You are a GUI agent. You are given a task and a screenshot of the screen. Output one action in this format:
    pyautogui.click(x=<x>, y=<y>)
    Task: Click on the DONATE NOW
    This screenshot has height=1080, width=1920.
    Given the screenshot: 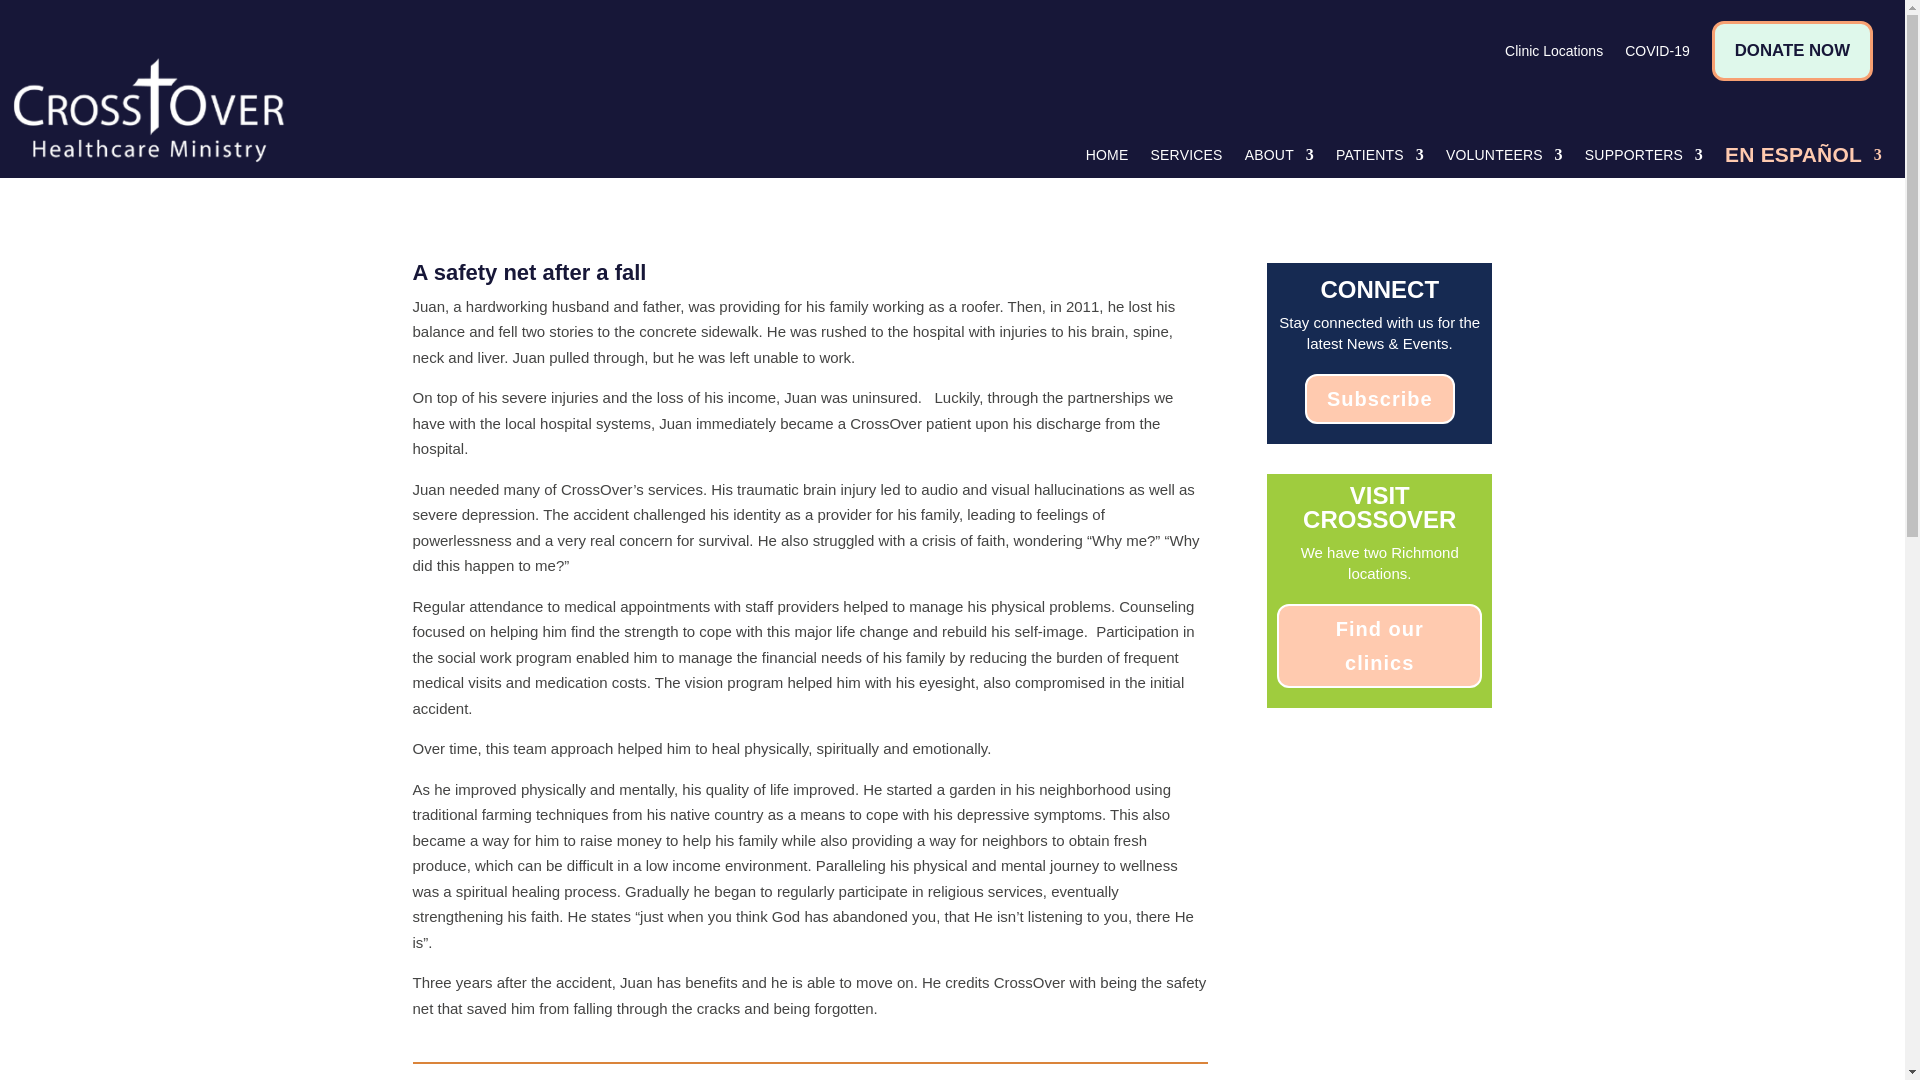 What is the action you would take?
    pyautogui.click(x=1792, y=50)
    